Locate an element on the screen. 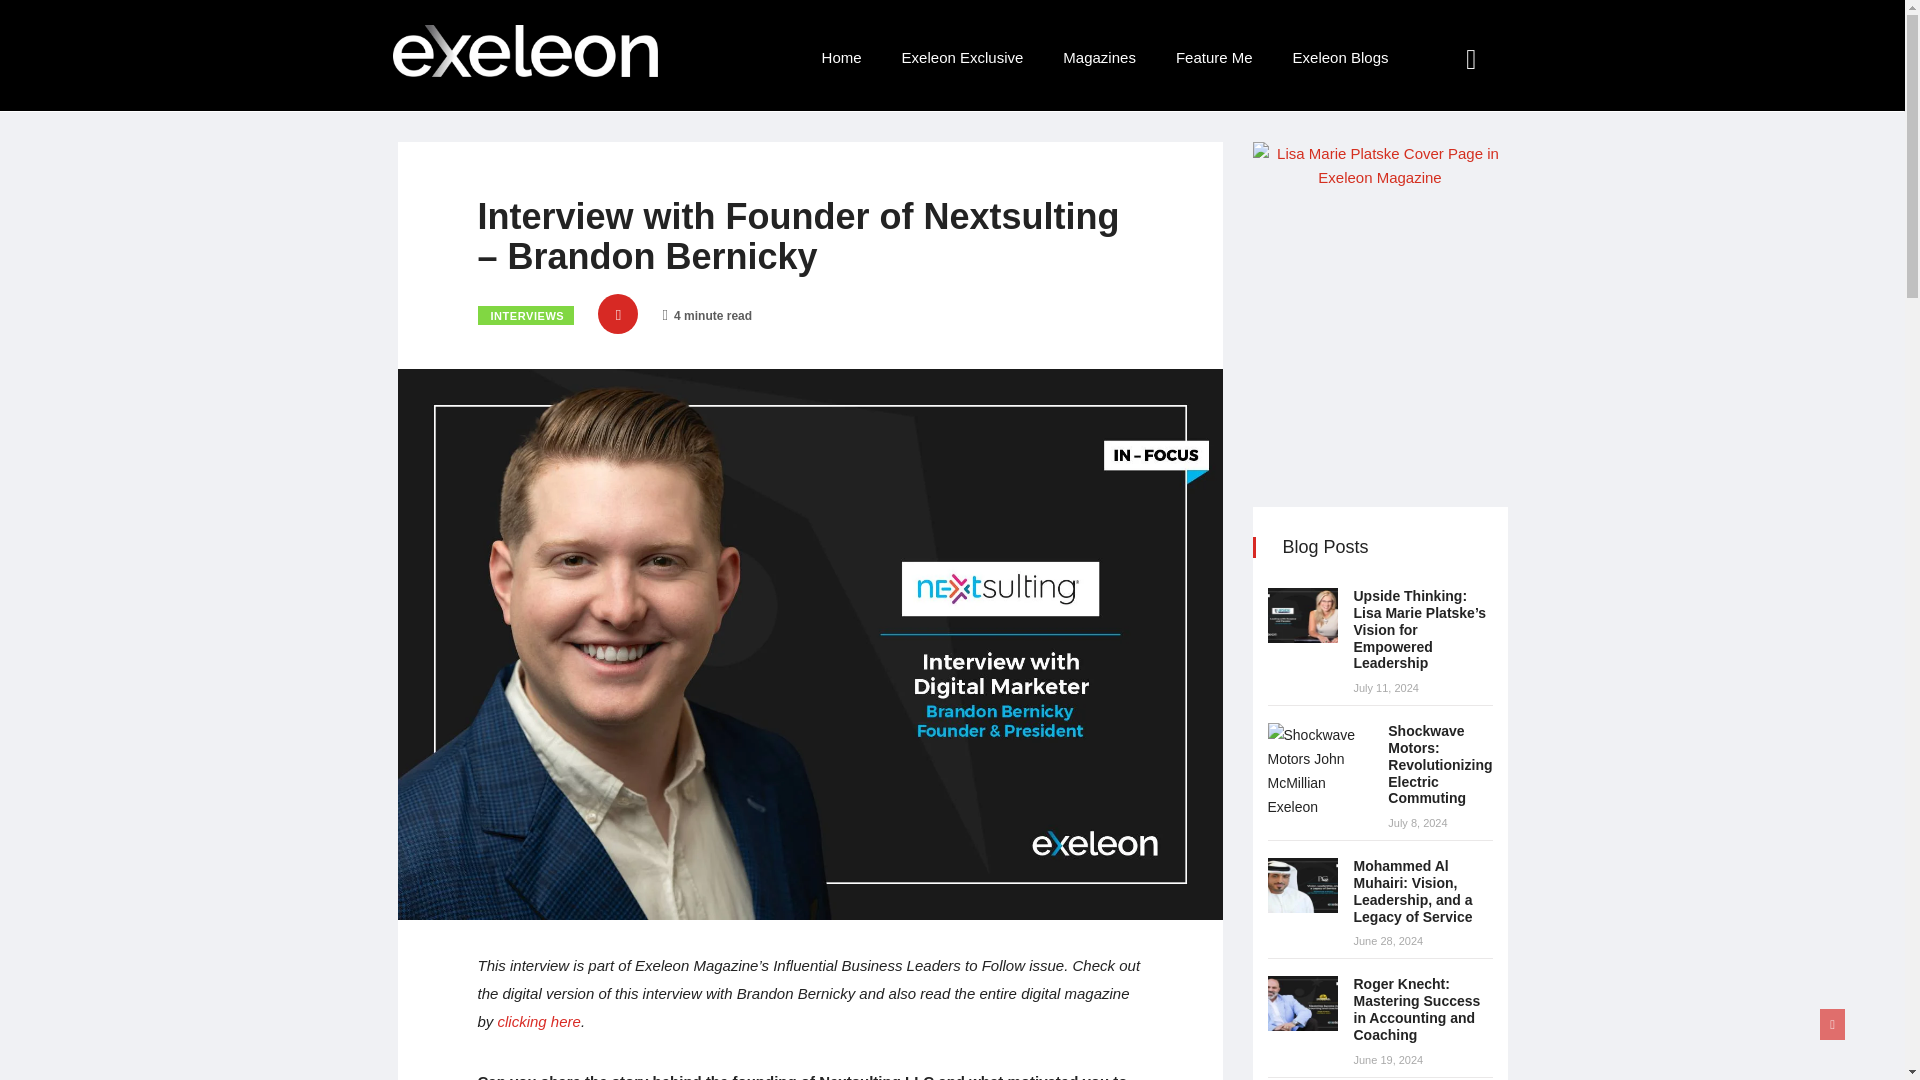 This screenshot has width=1920, height=1080. Roger Knecht: Mastering Success in Accounting and Coaching is located at coordinates (1416, 1009).